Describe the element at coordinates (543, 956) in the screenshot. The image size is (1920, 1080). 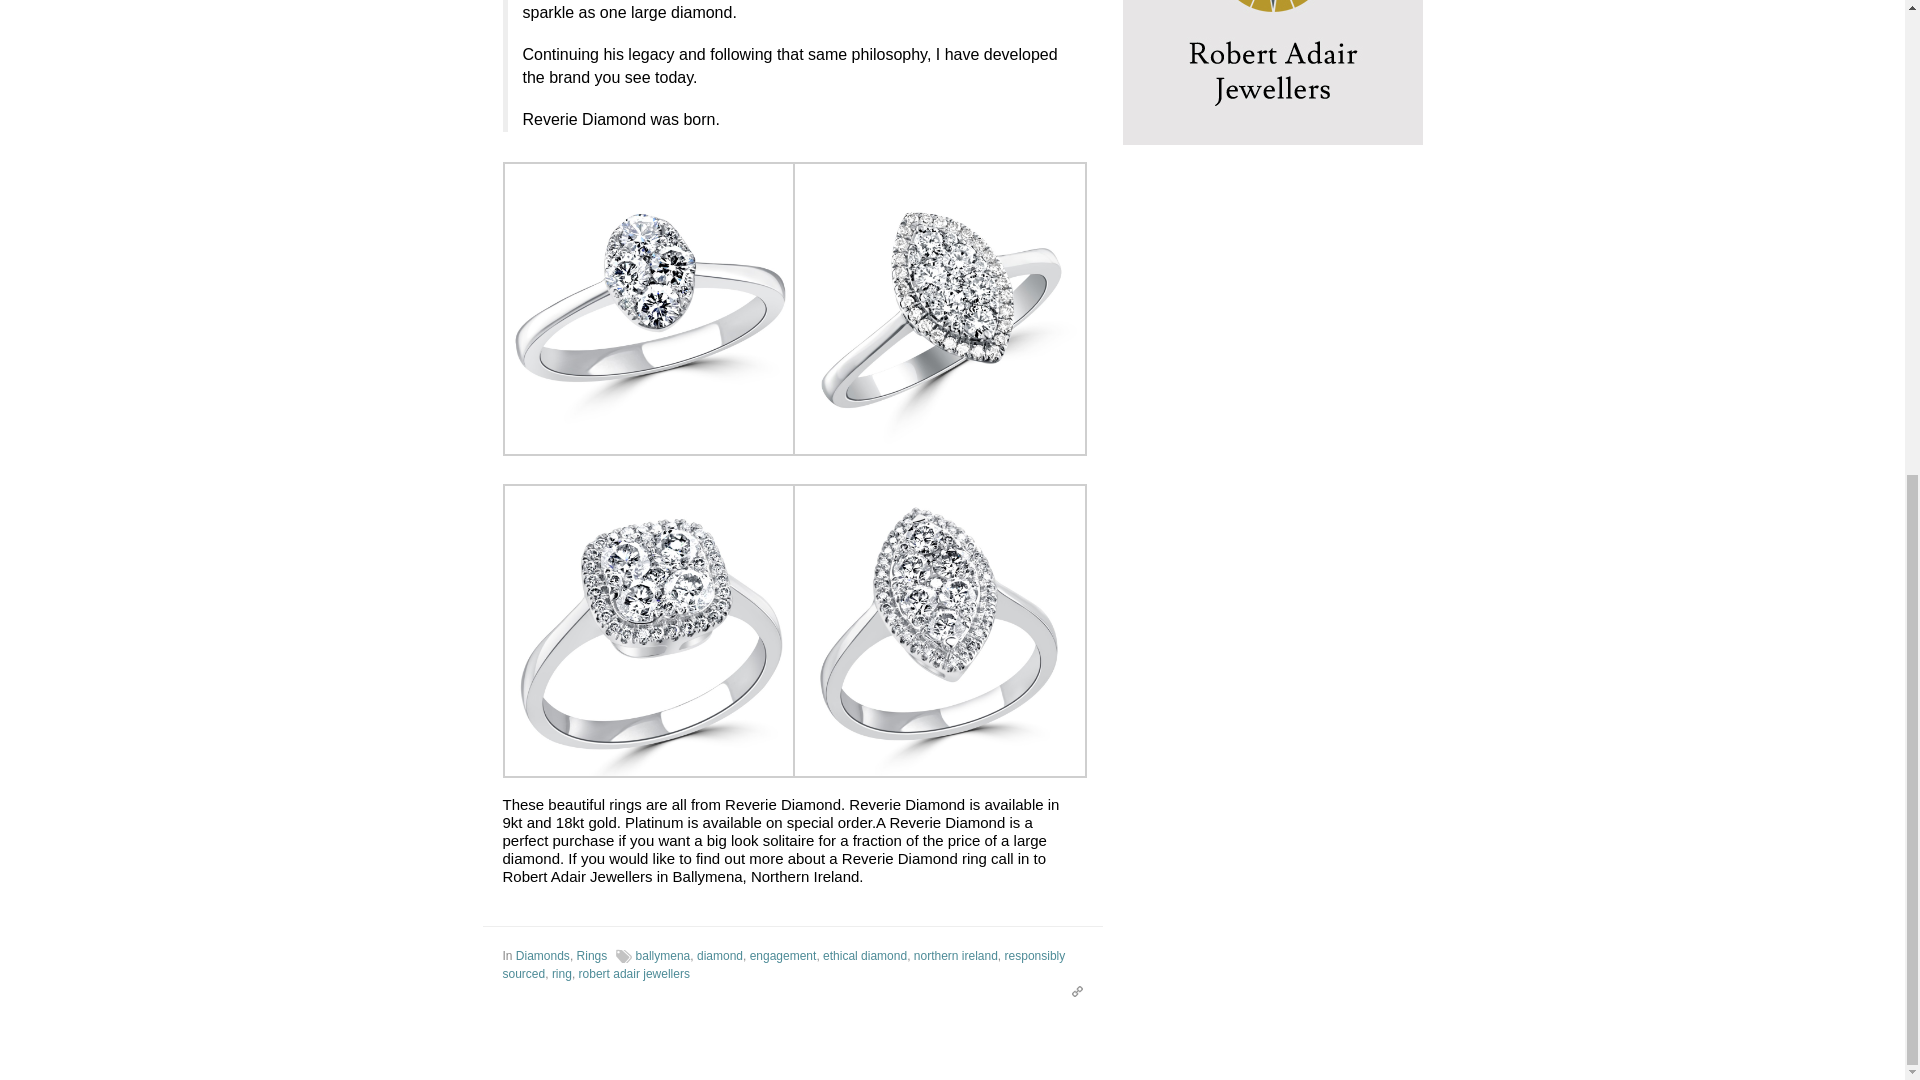
I see `Diamonds` at that location.